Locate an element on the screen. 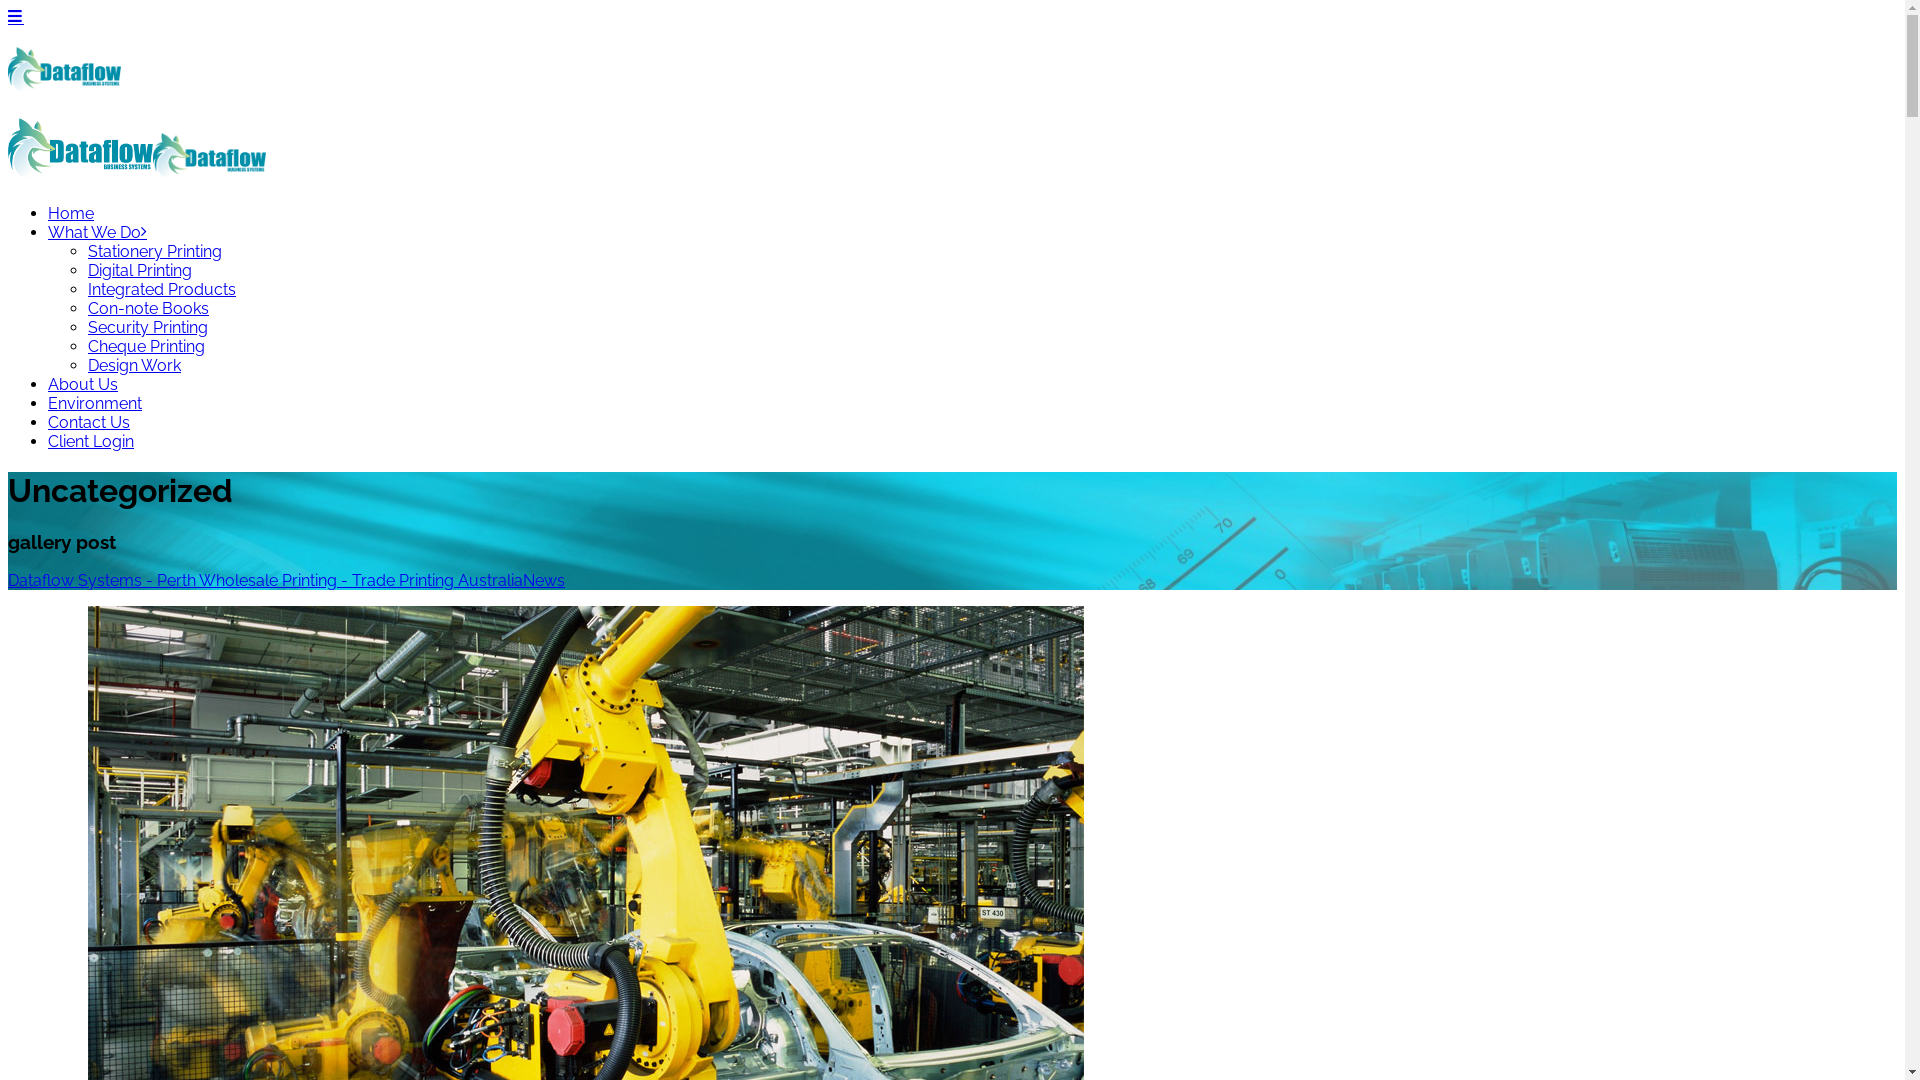  Design Work is located at coordinates (992, 366).